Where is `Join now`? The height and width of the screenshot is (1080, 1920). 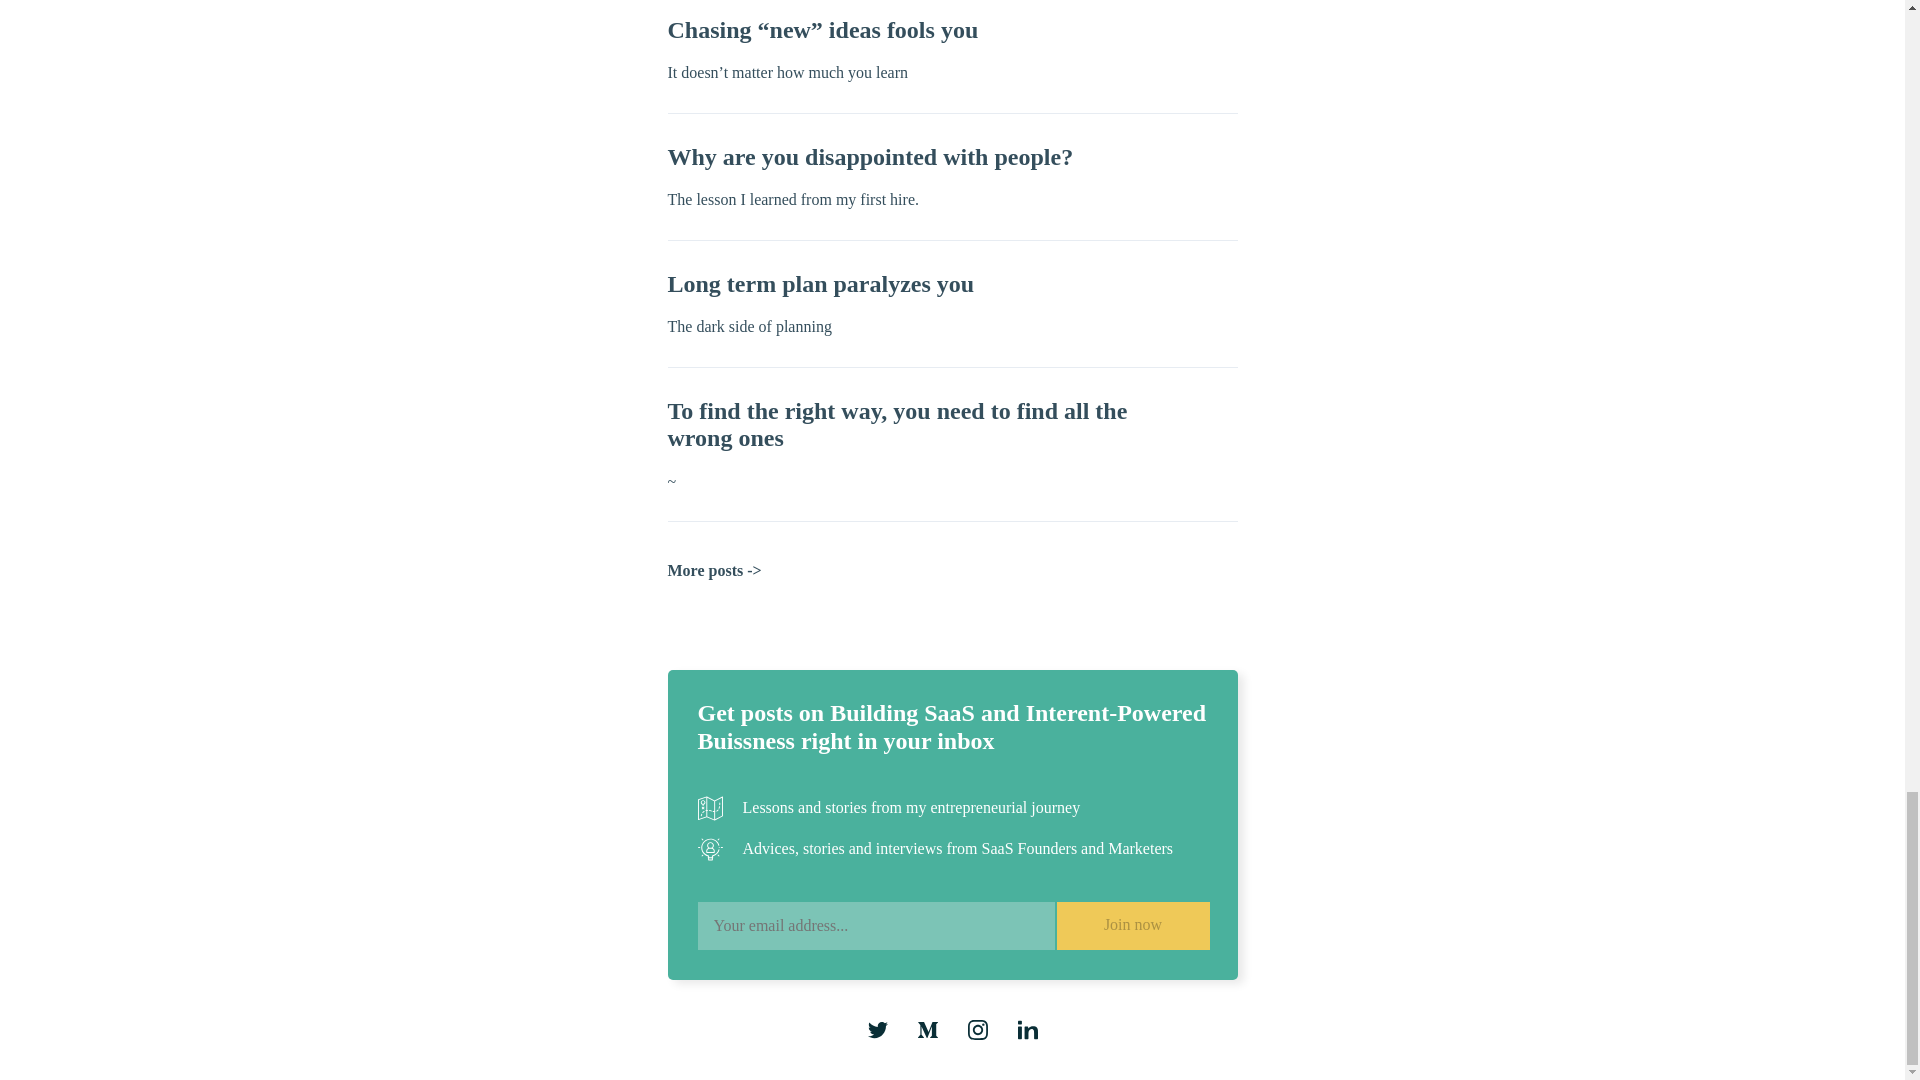 Join now is located at coordinates (1132, 926).